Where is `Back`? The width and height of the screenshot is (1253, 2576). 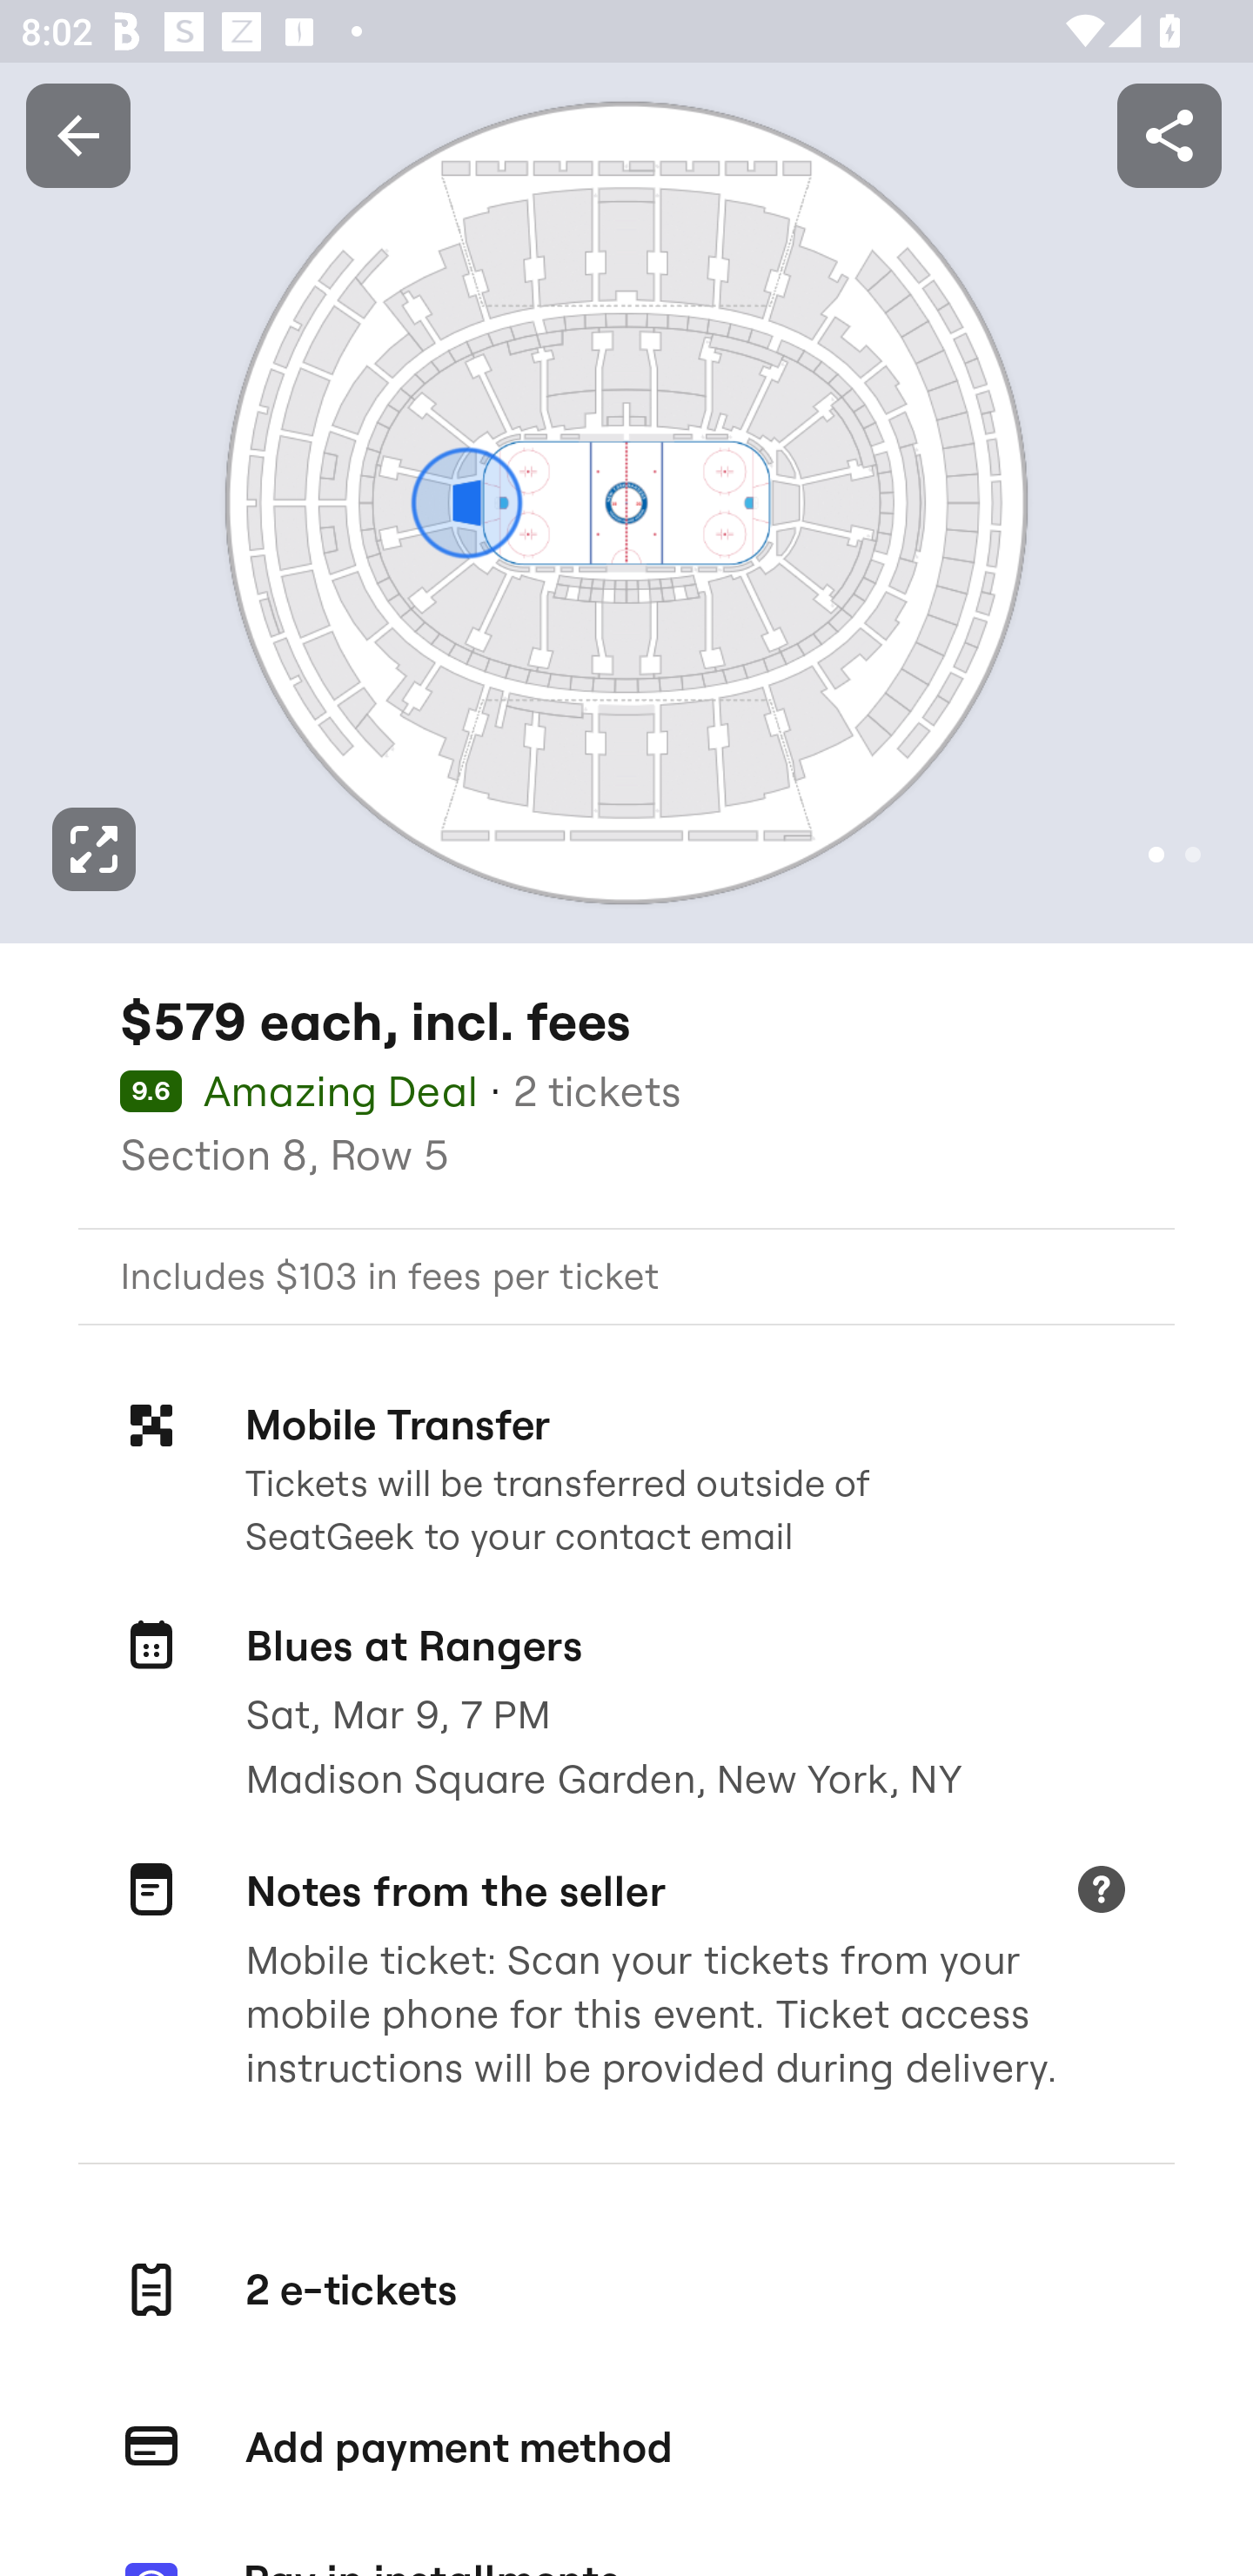 Back is located at coordinates (77, 134).